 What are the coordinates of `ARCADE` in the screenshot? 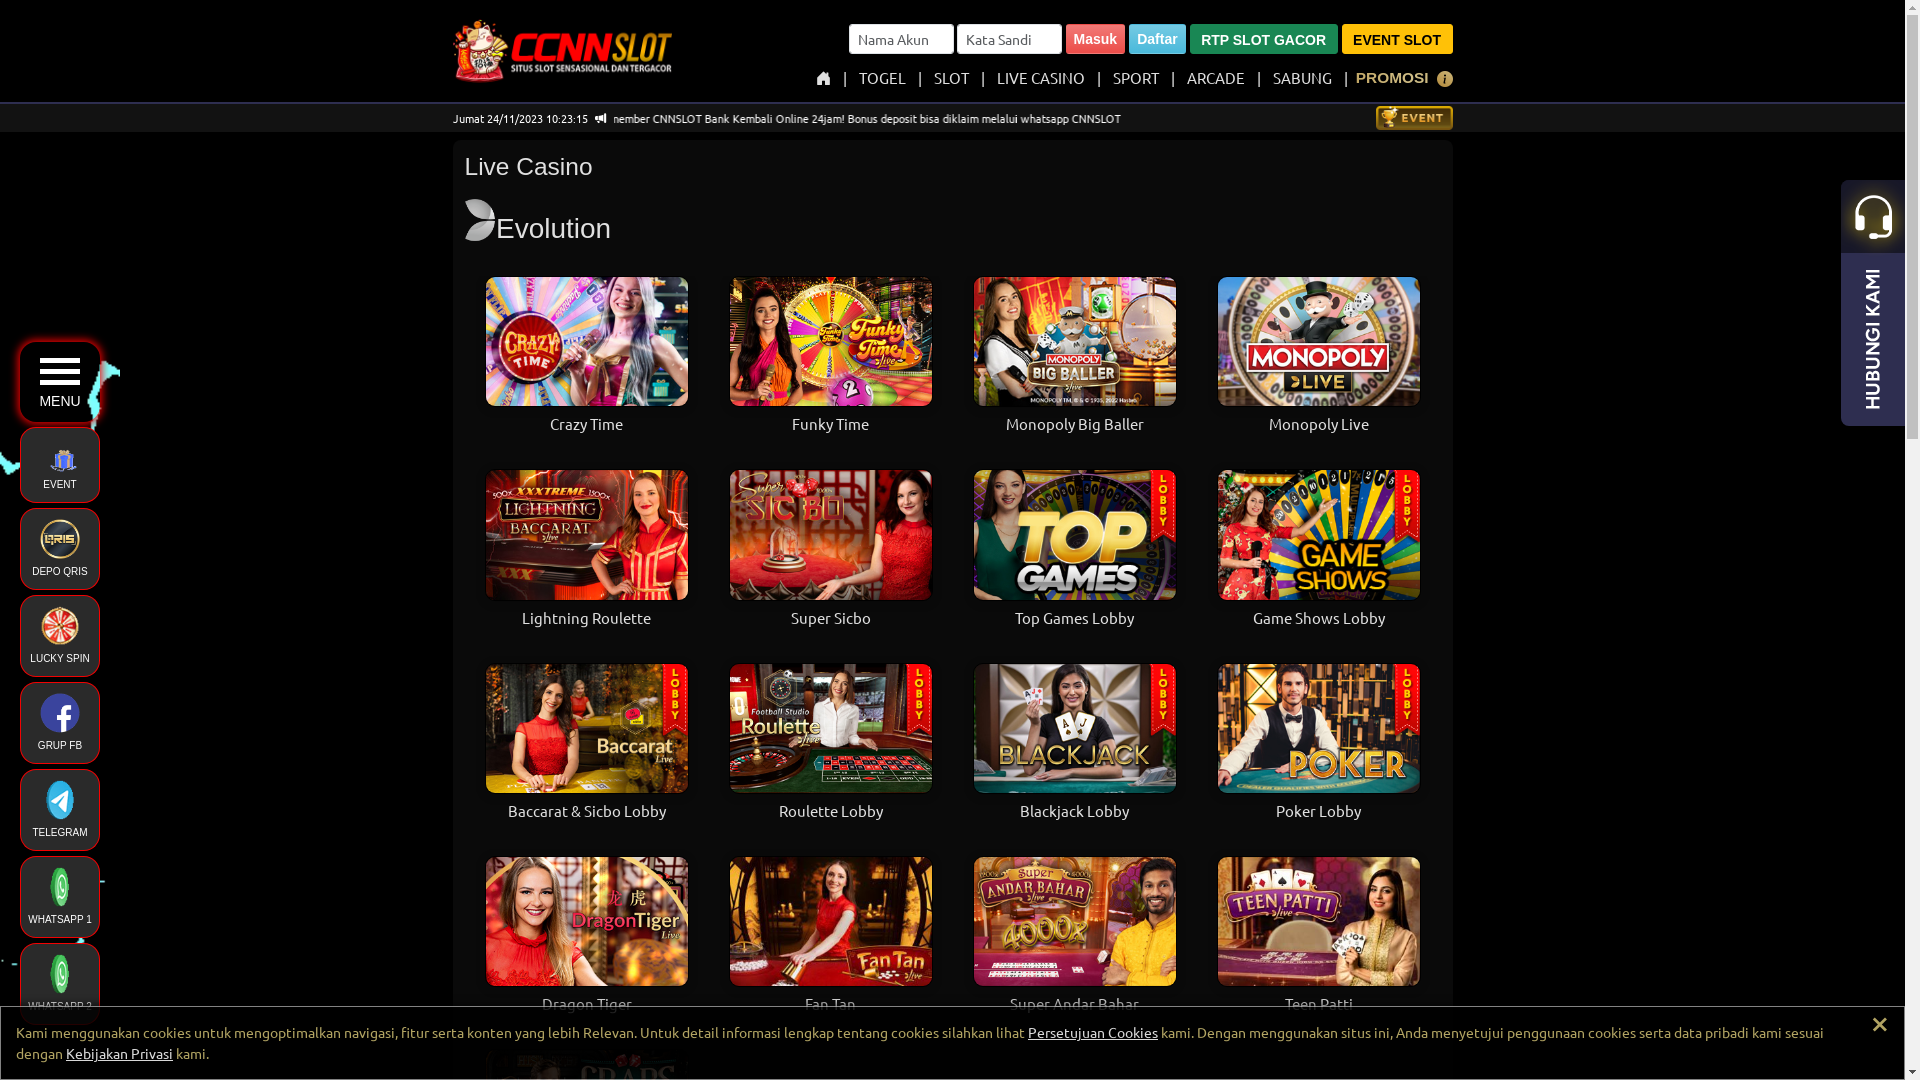 It's located at (1216, 78).